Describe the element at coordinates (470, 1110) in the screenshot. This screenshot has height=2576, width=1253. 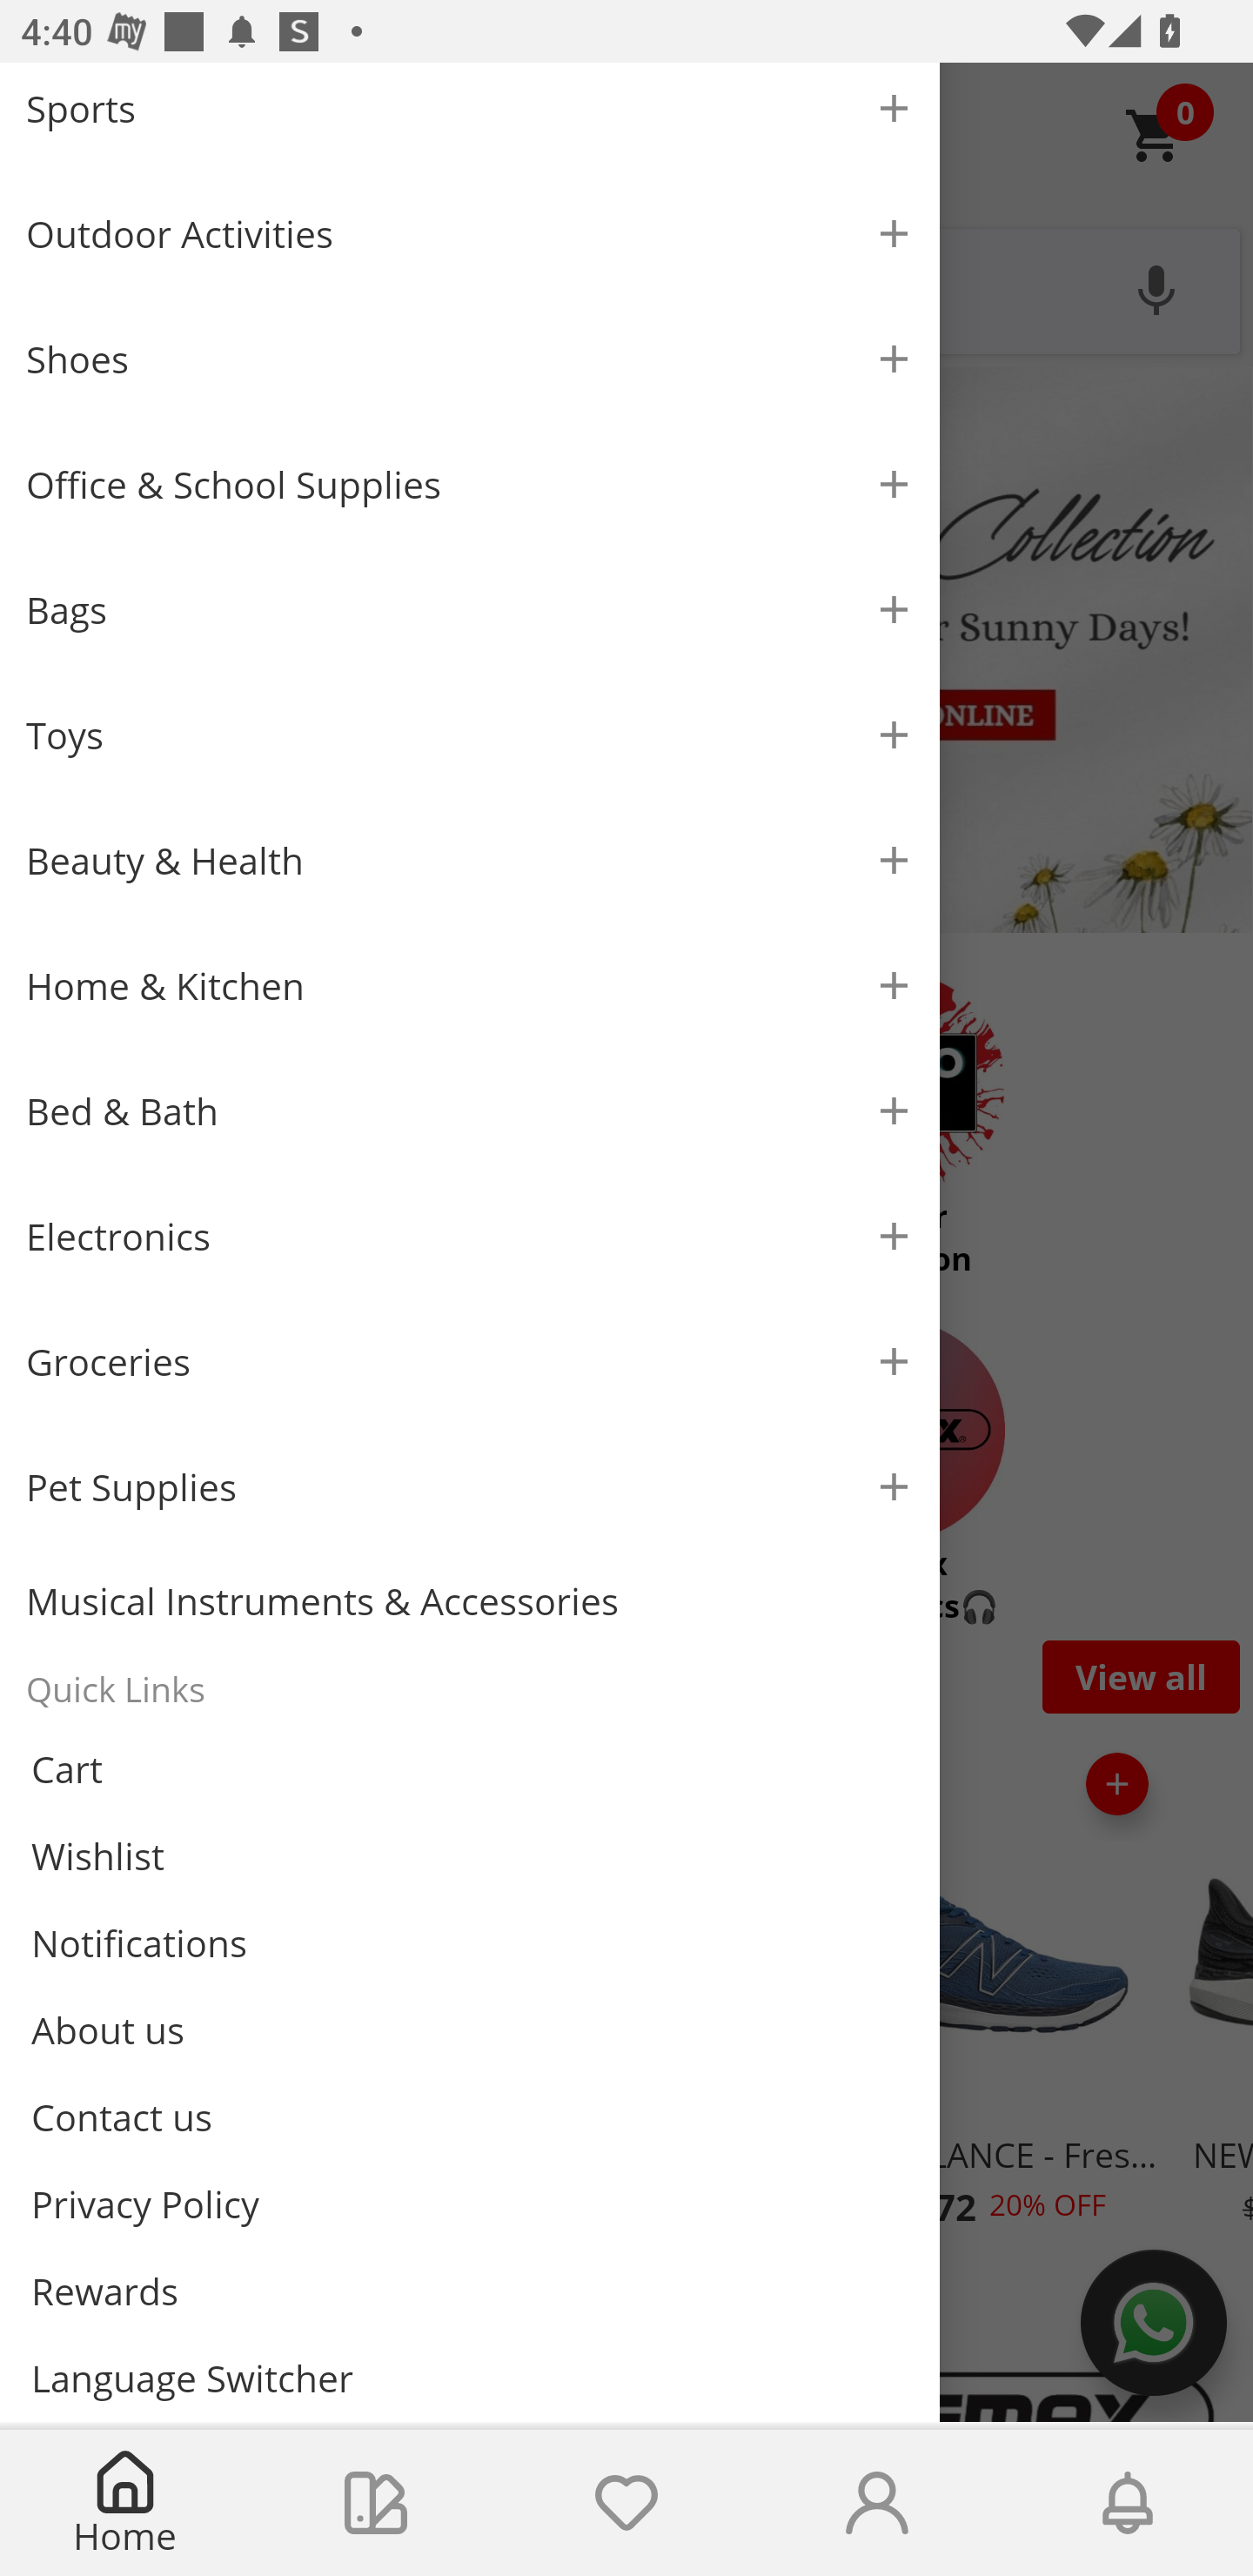
I see `Bed & Bath` at that location.